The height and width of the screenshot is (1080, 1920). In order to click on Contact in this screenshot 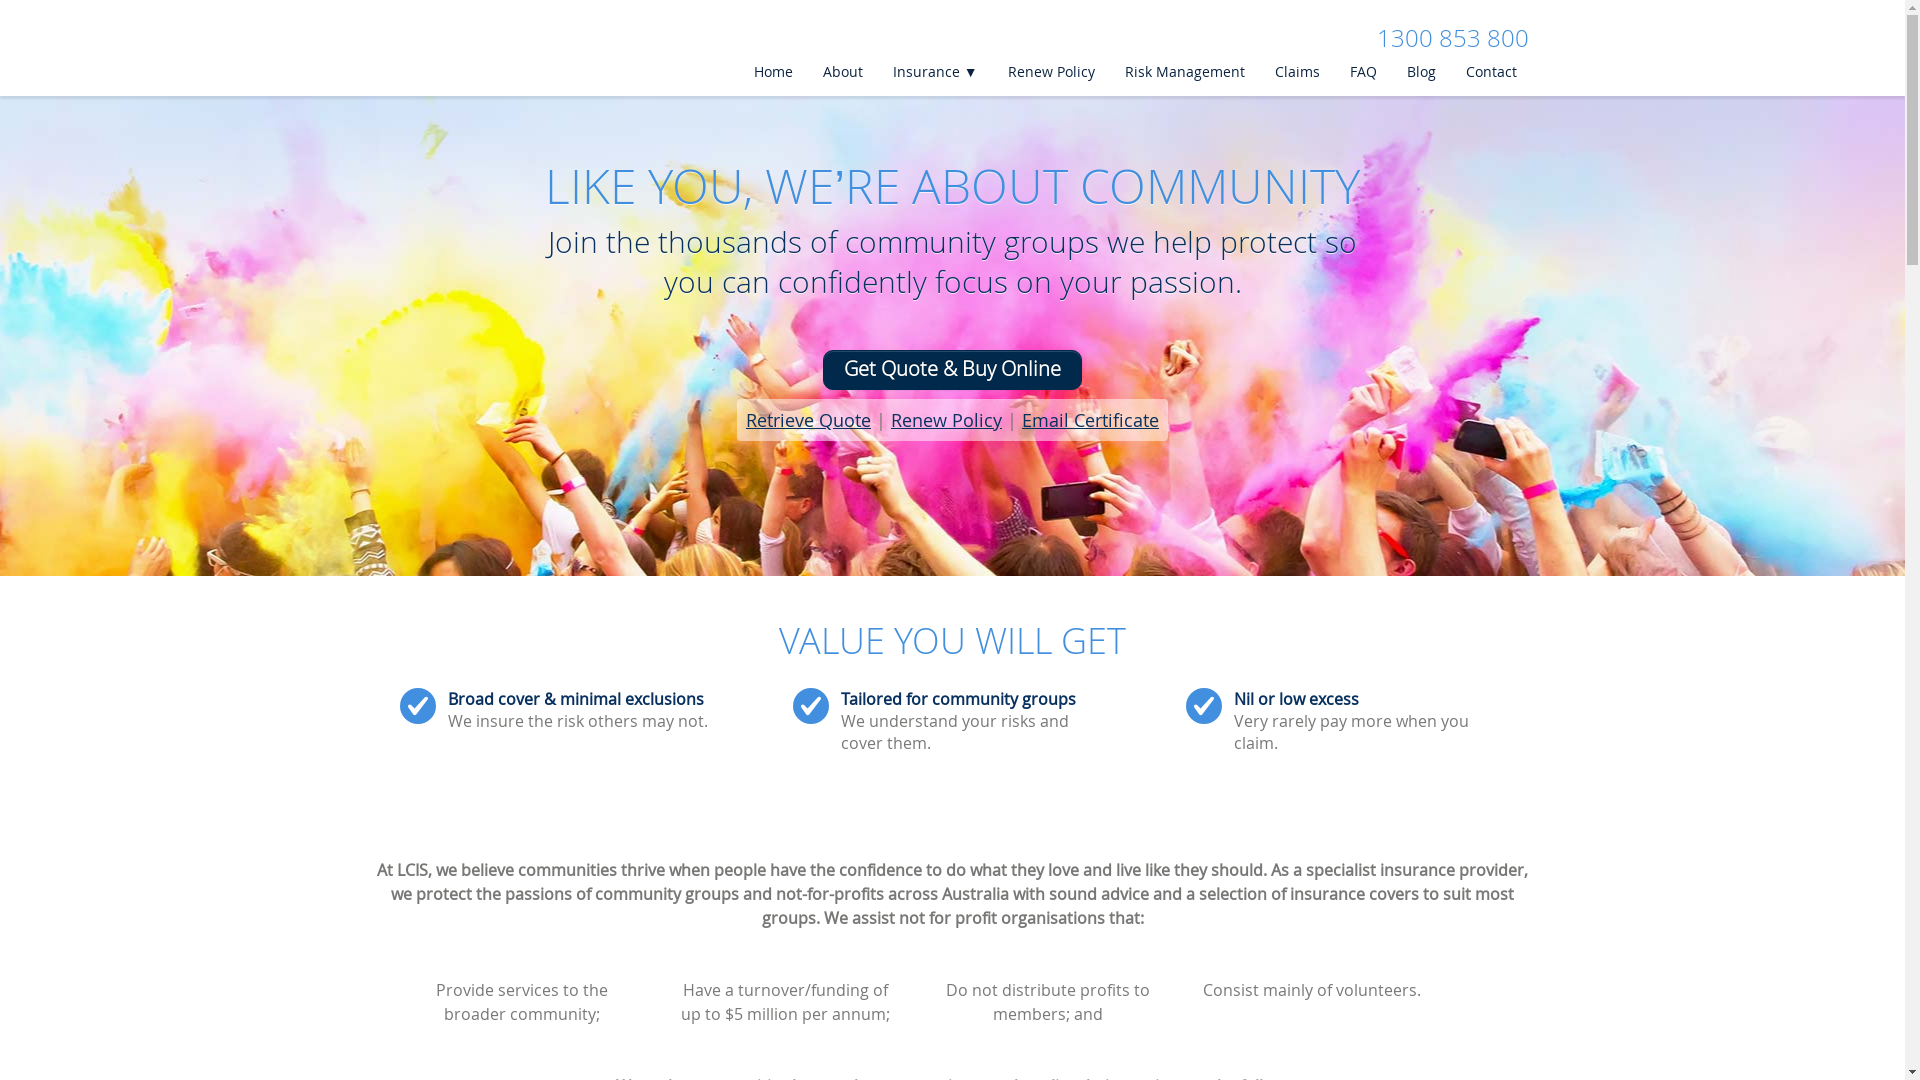, I will do `click(1490, 72)`.